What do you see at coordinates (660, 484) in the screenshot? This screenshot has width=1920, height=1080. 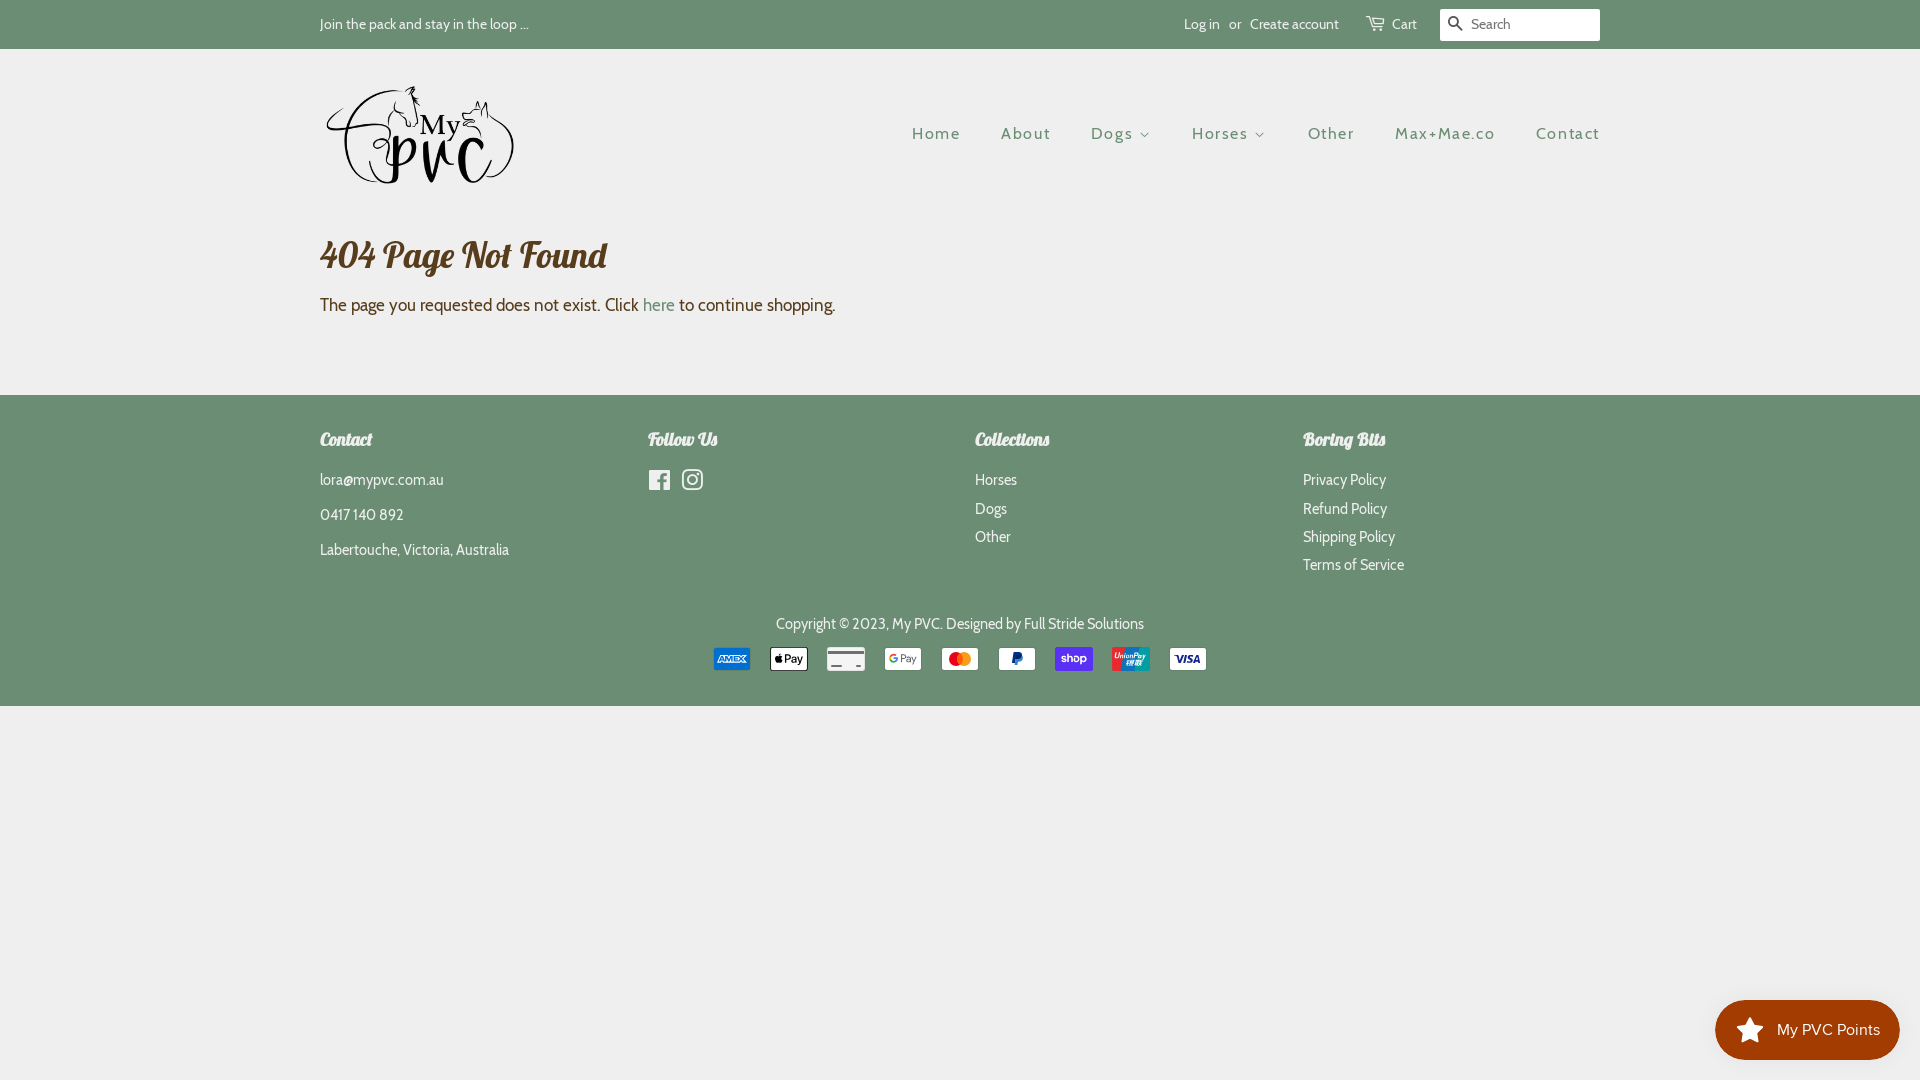 I see `Facebook` at bounding box center [660, 484].